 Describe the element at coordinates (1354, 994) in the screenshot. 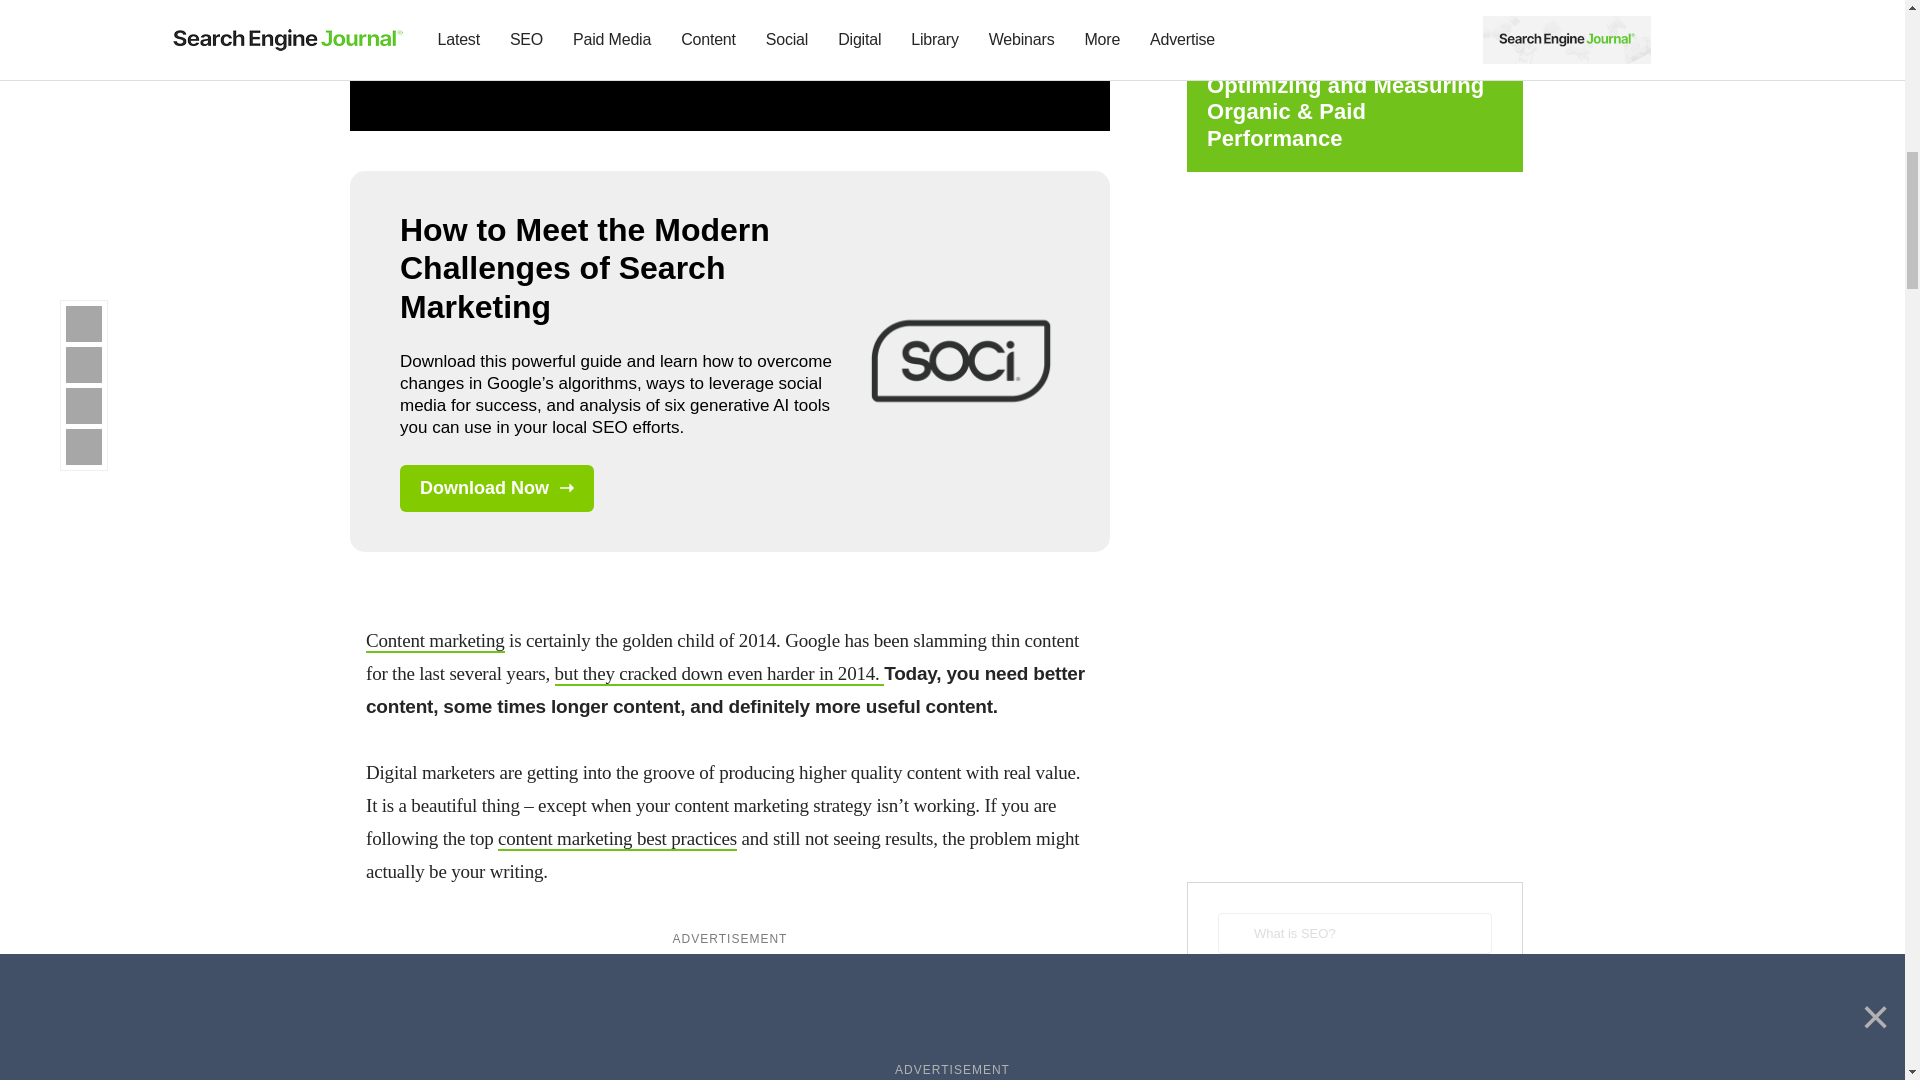

I see `SEARCH` at that location.